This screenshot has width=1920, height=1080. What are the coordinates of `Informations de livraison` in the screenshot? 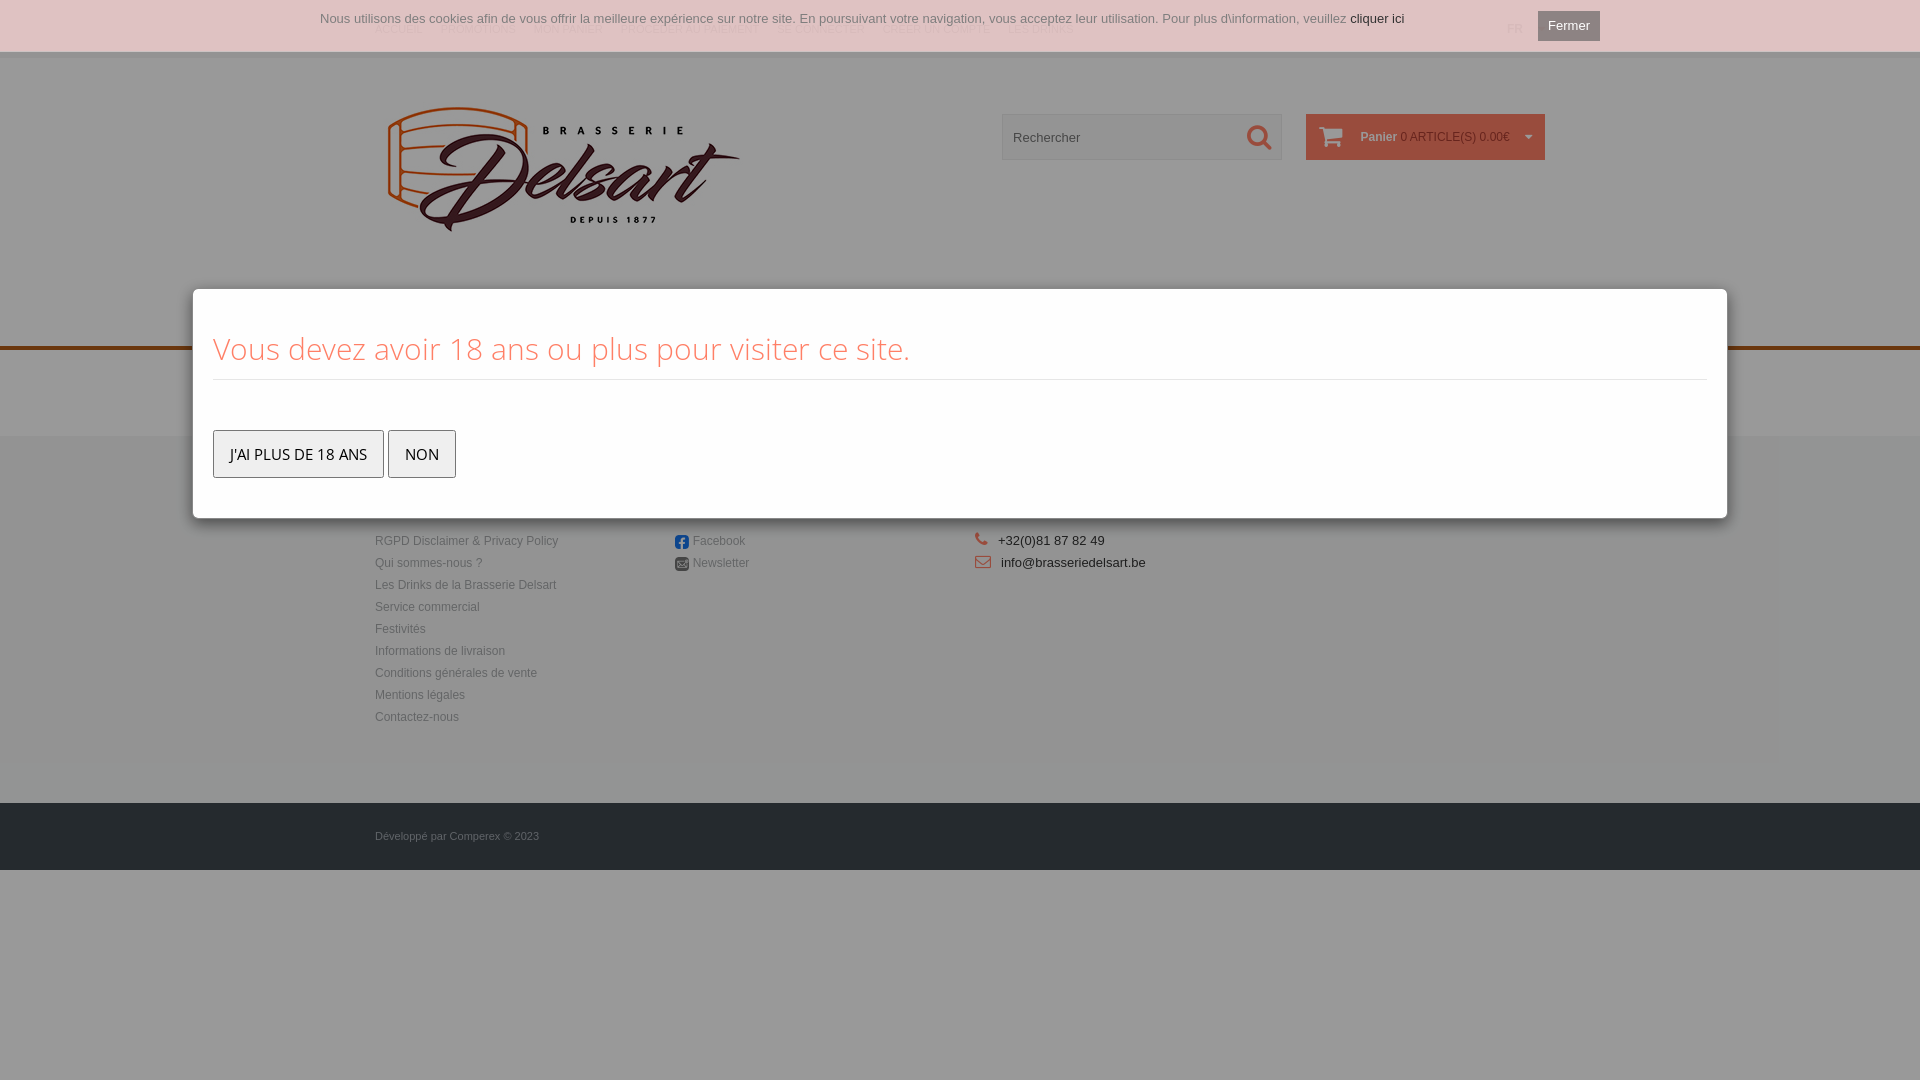 It's located at (440, 651).